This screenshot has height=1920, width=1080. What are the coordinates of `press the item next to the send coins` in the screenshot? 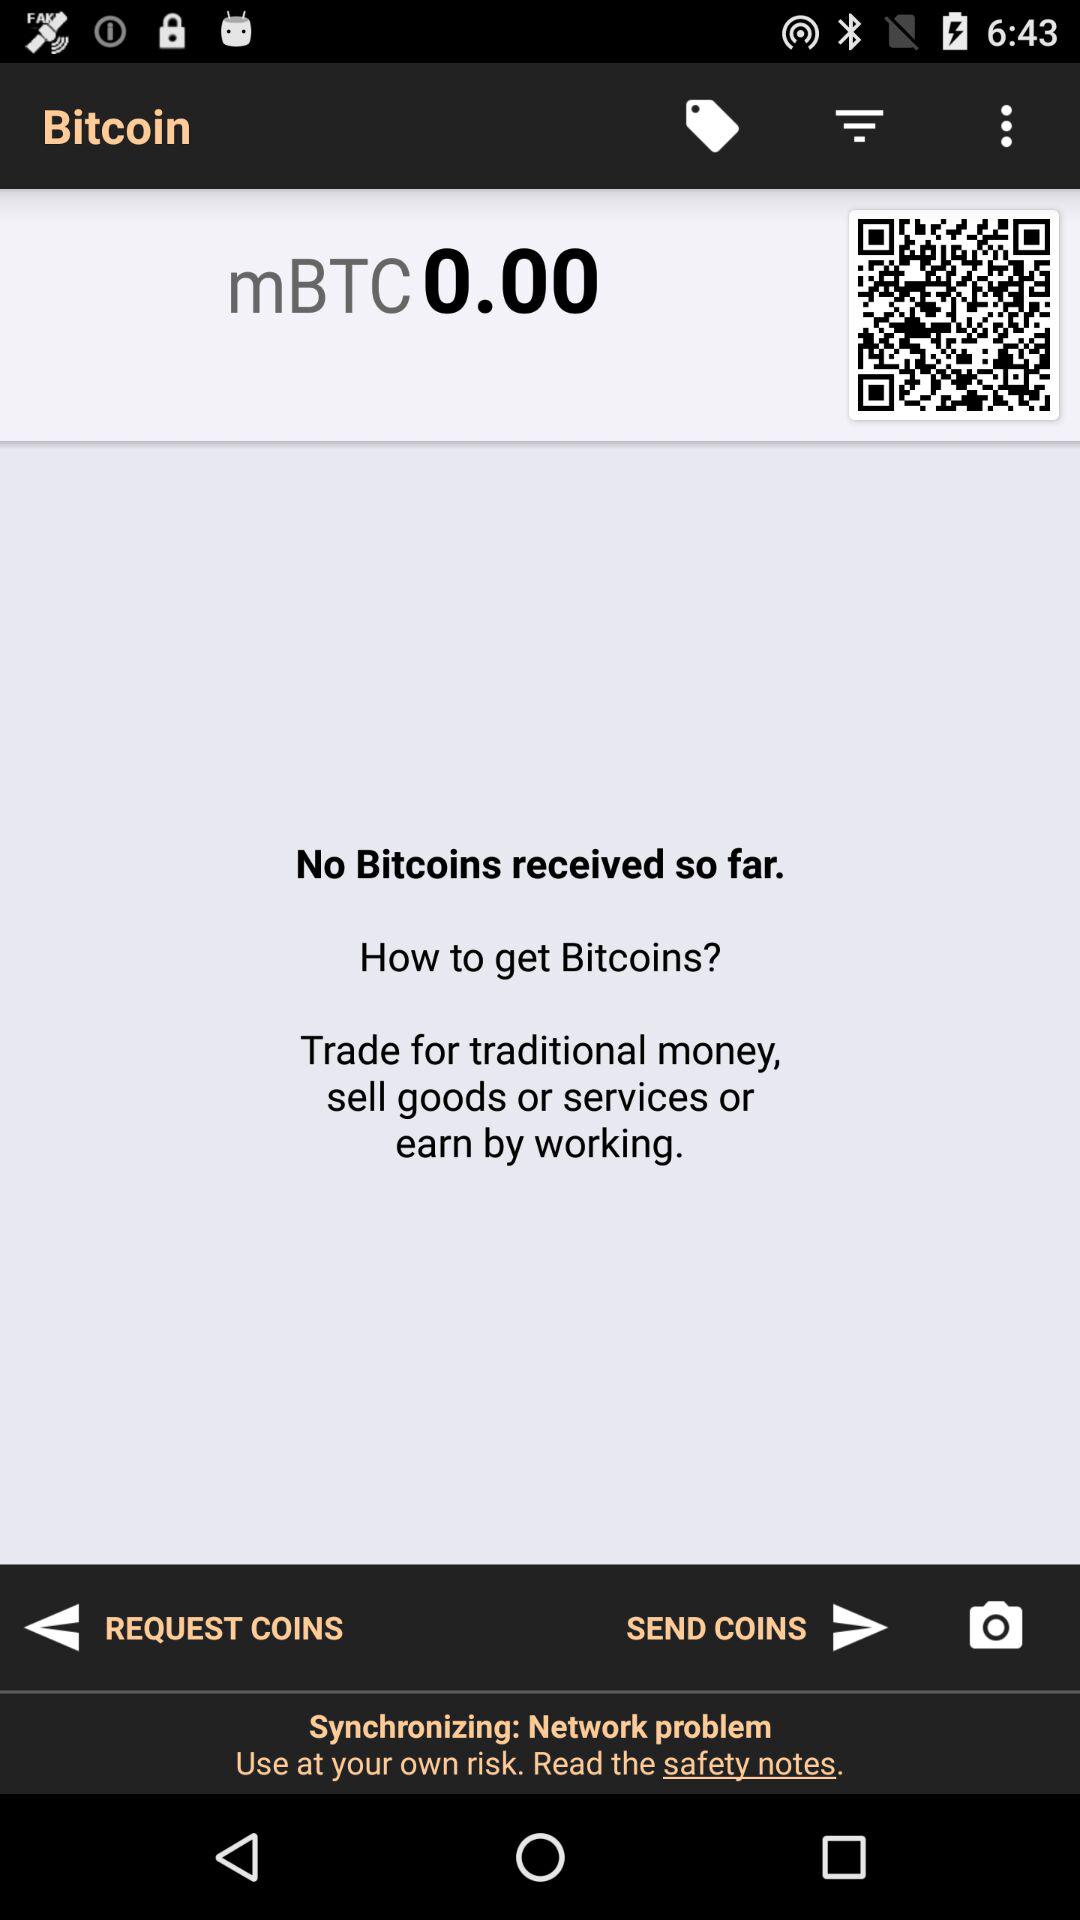 It's located at (182, 1627).